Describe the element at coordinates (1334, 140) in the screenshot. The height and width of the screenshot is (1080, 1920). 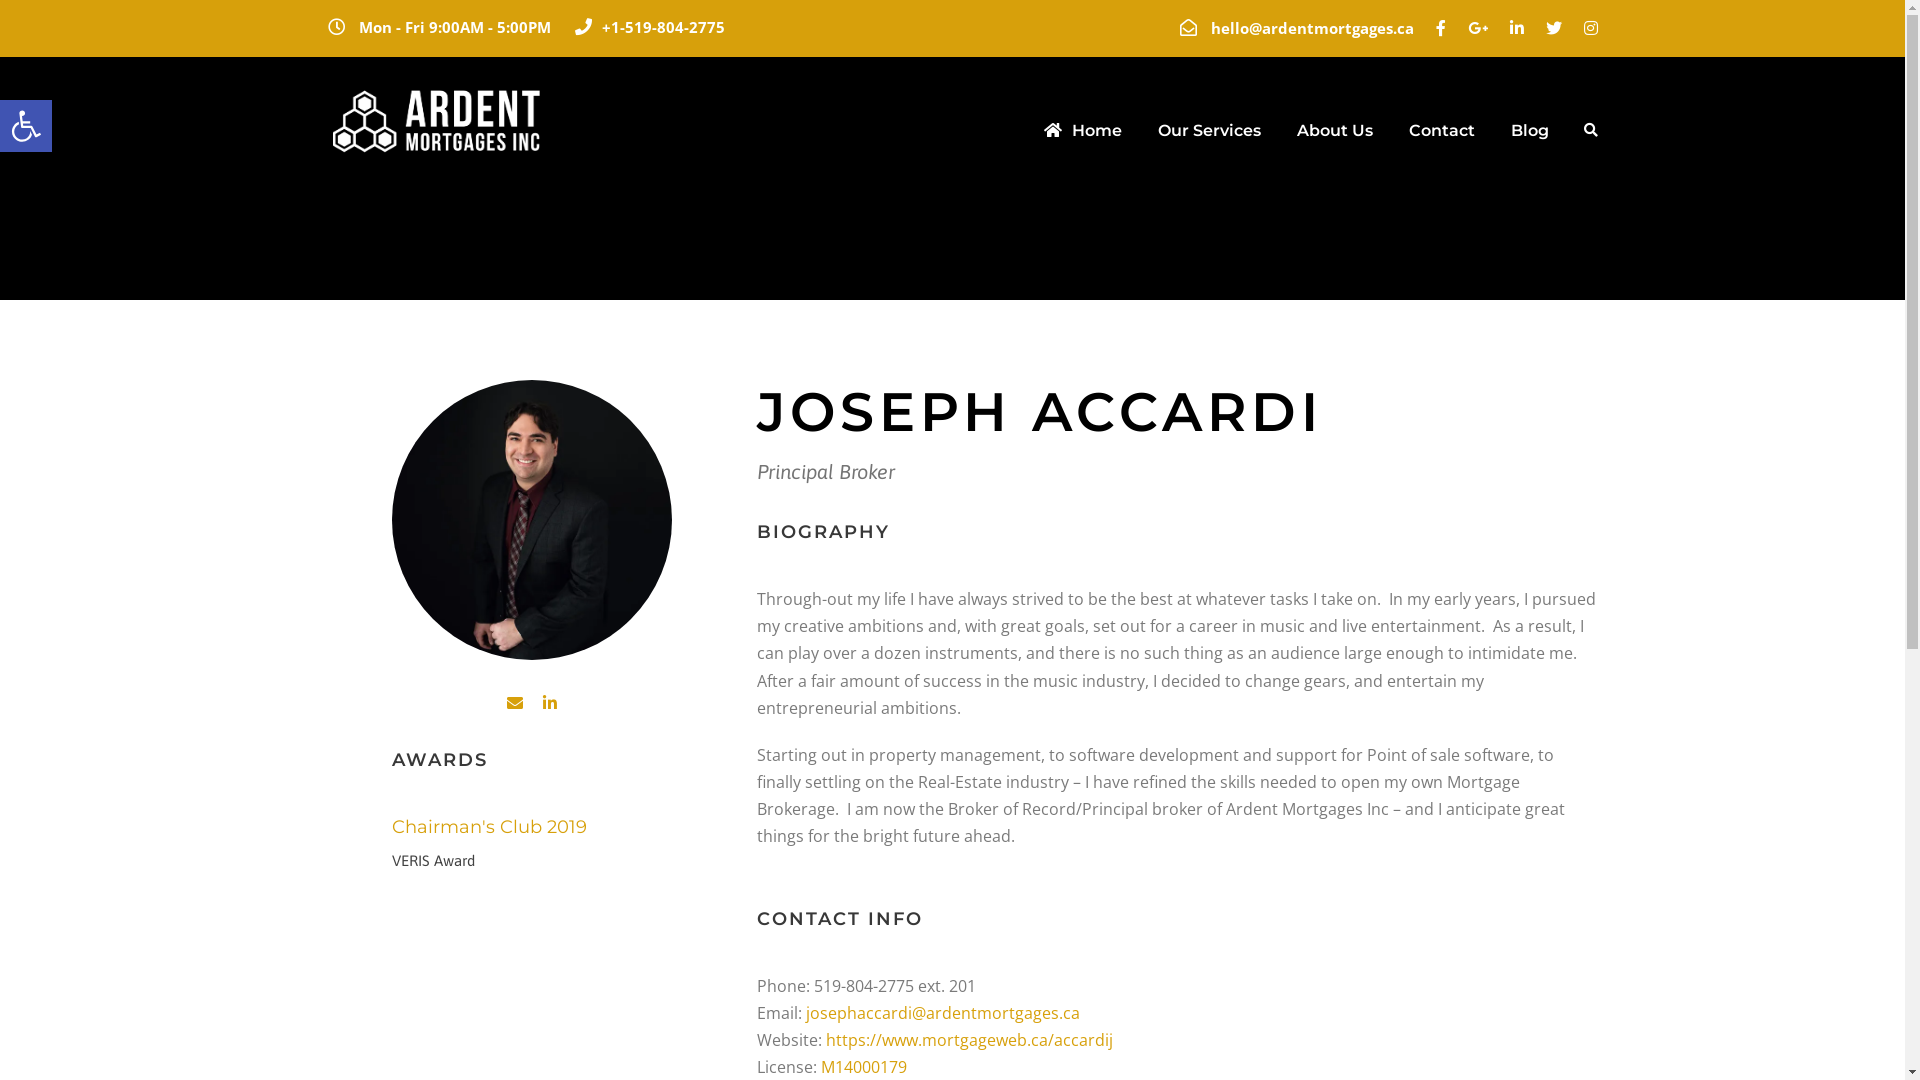
I see `About Us` at that location.